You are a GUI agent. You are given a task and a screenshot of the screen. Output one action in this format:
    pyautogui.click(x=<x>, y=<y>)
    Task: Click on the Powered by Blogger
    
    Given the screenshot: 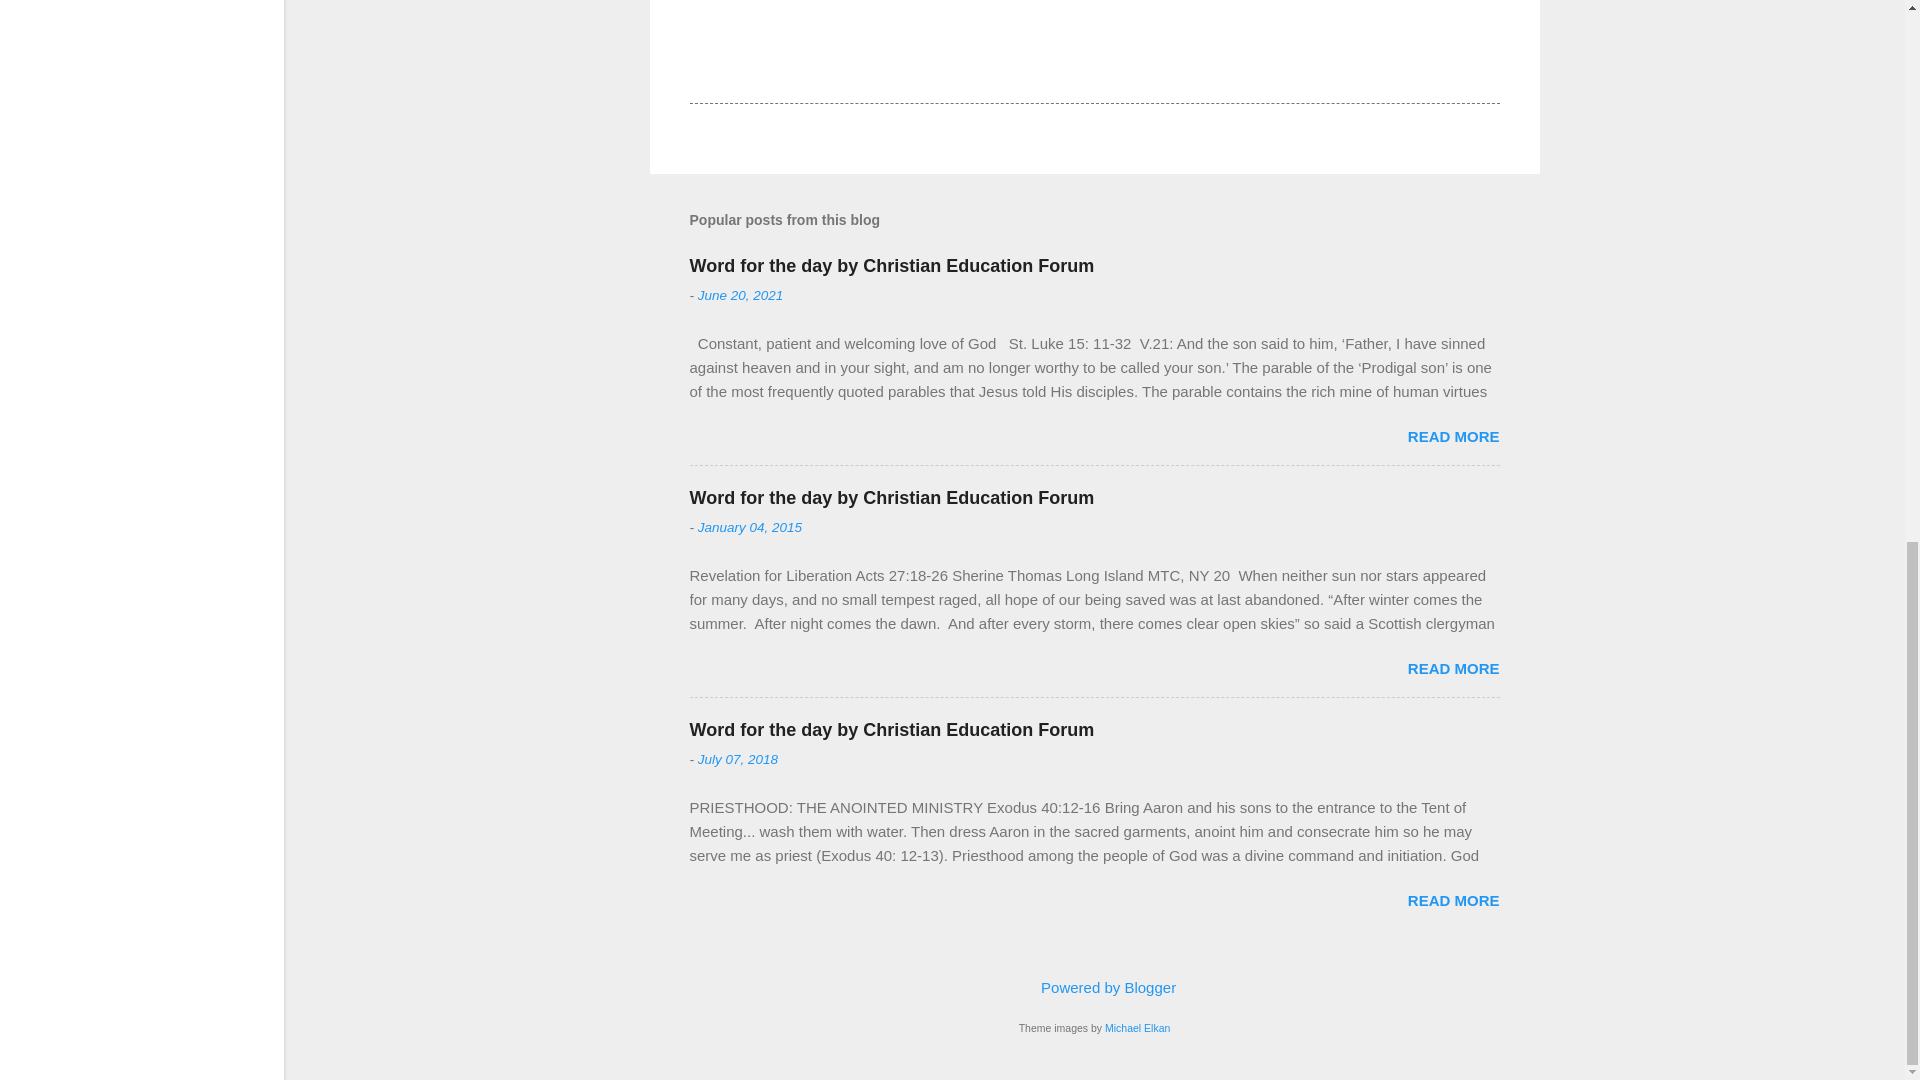 What is the action you would take?
    pyautogui.click(x=1094, y=986)
    